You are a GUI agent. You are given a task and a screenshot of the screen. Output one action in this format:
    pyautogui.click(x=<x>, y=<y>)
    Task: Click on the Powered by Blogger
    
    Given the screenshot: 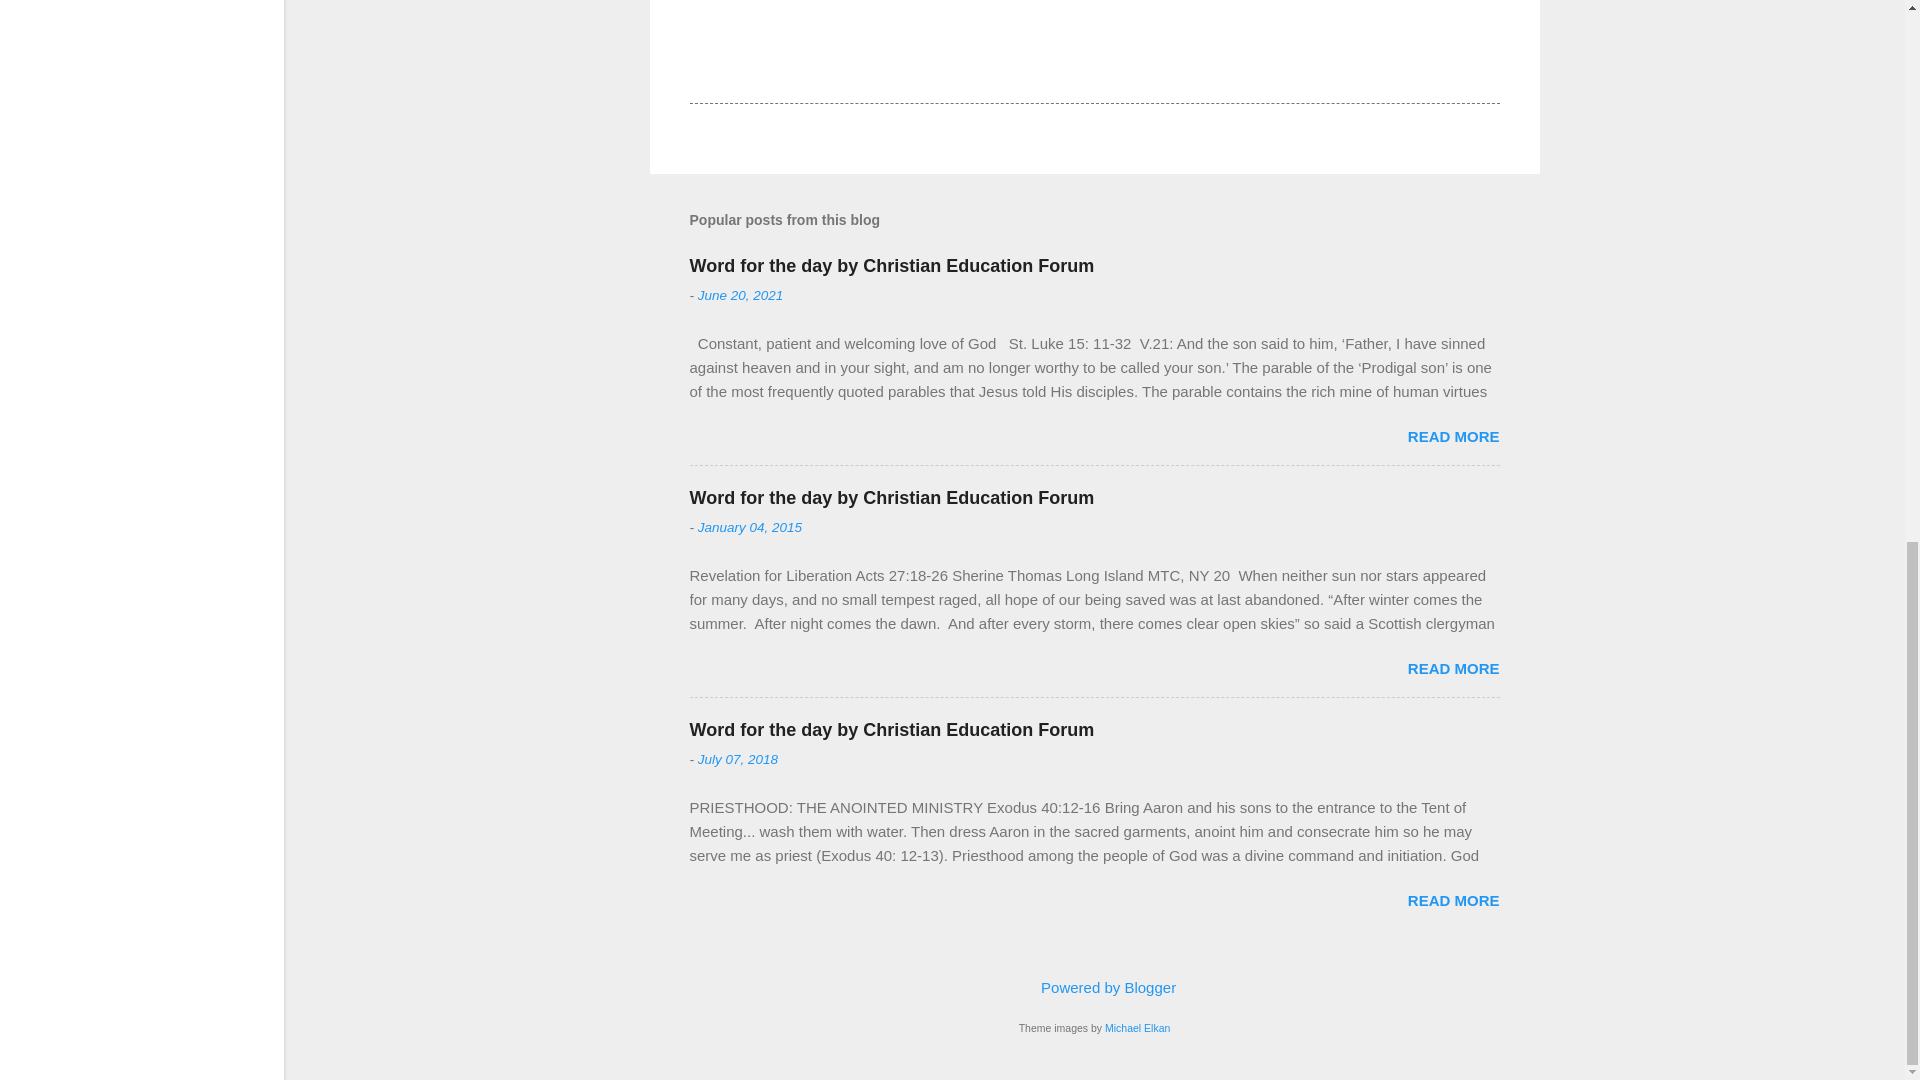 What is the action you would take?
    pyautogui.click(x=1094, y=986)
    